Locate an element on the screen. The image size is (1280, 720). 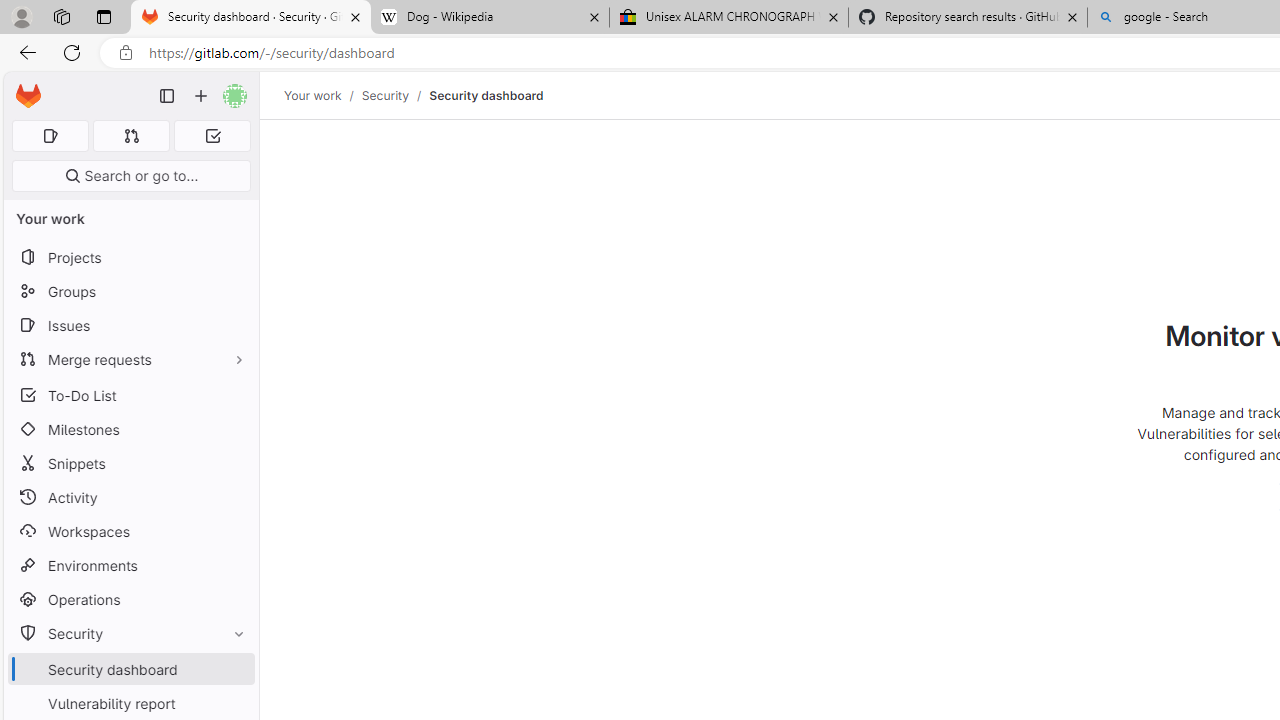
Security is located at coordinates (130, 634).